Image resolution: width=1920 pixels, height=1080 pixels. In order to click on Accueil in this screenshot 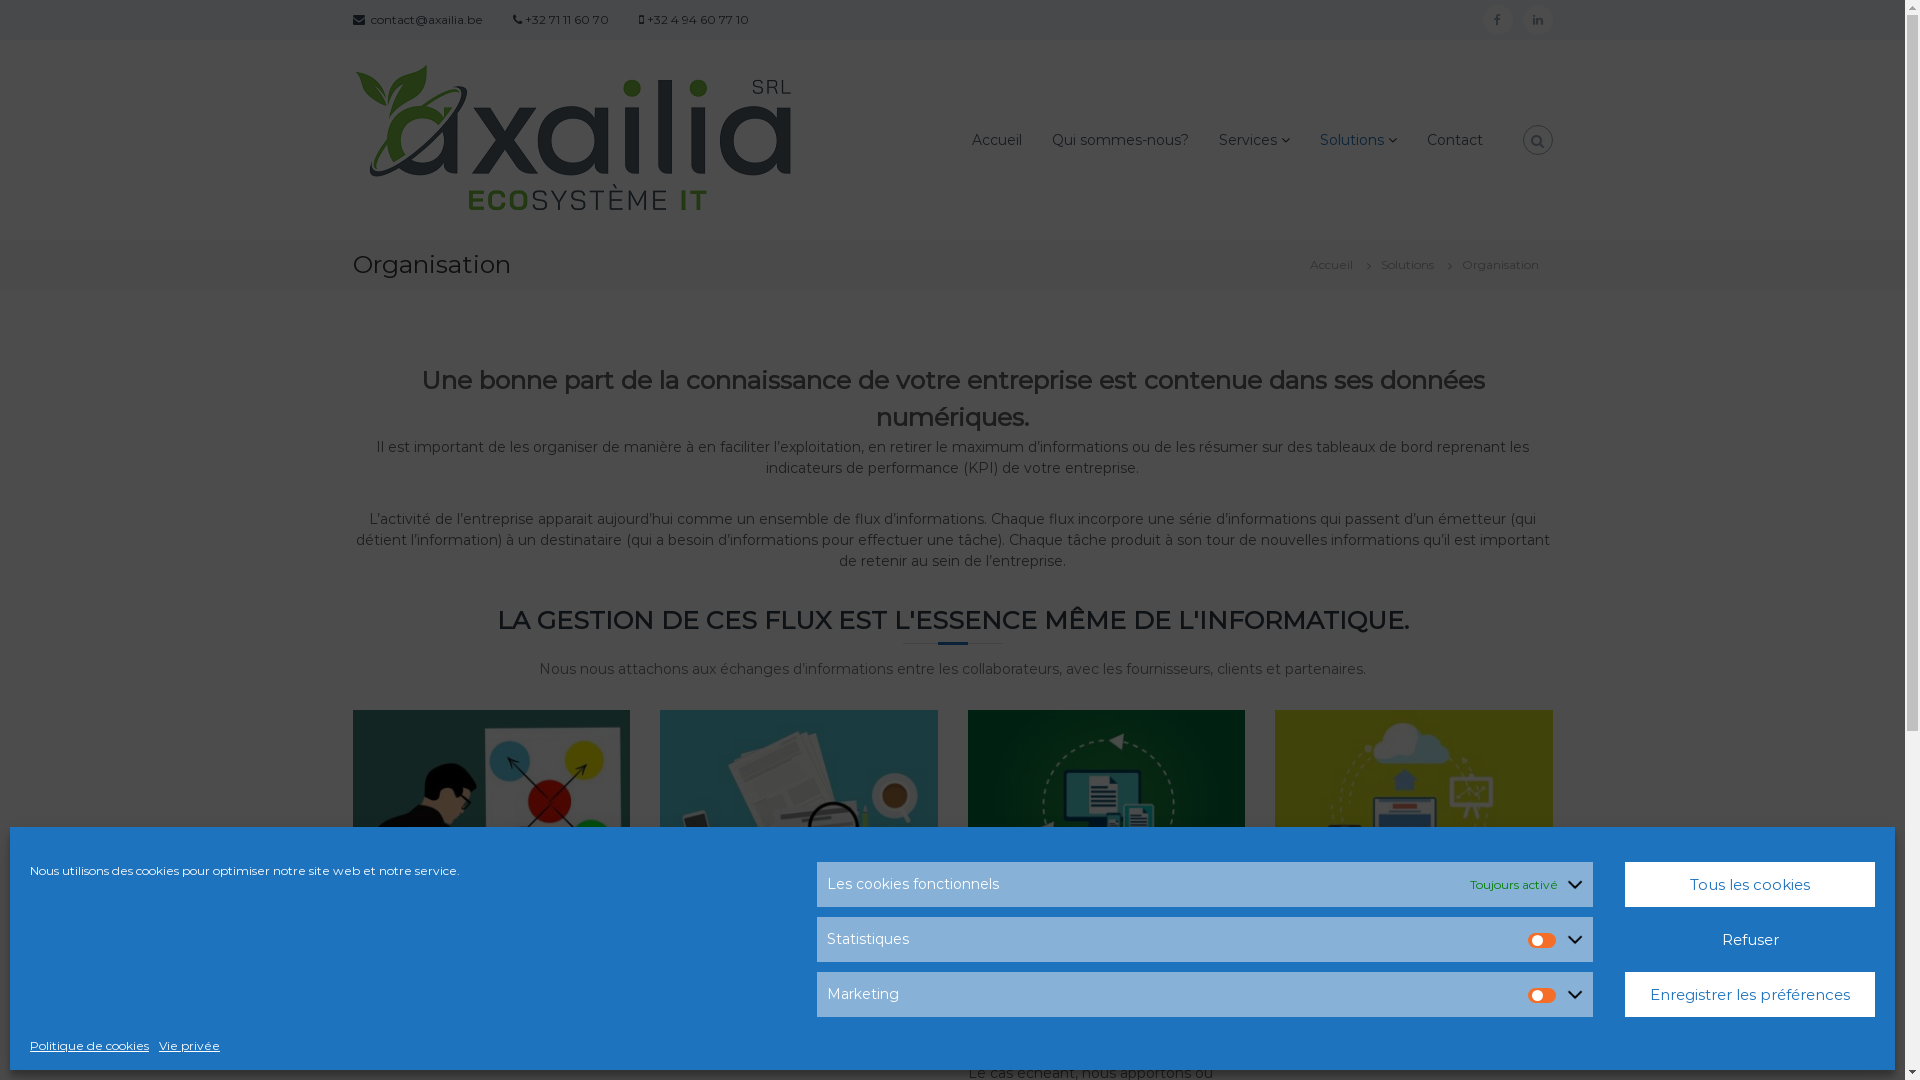, I will do `click(997, 139)`.